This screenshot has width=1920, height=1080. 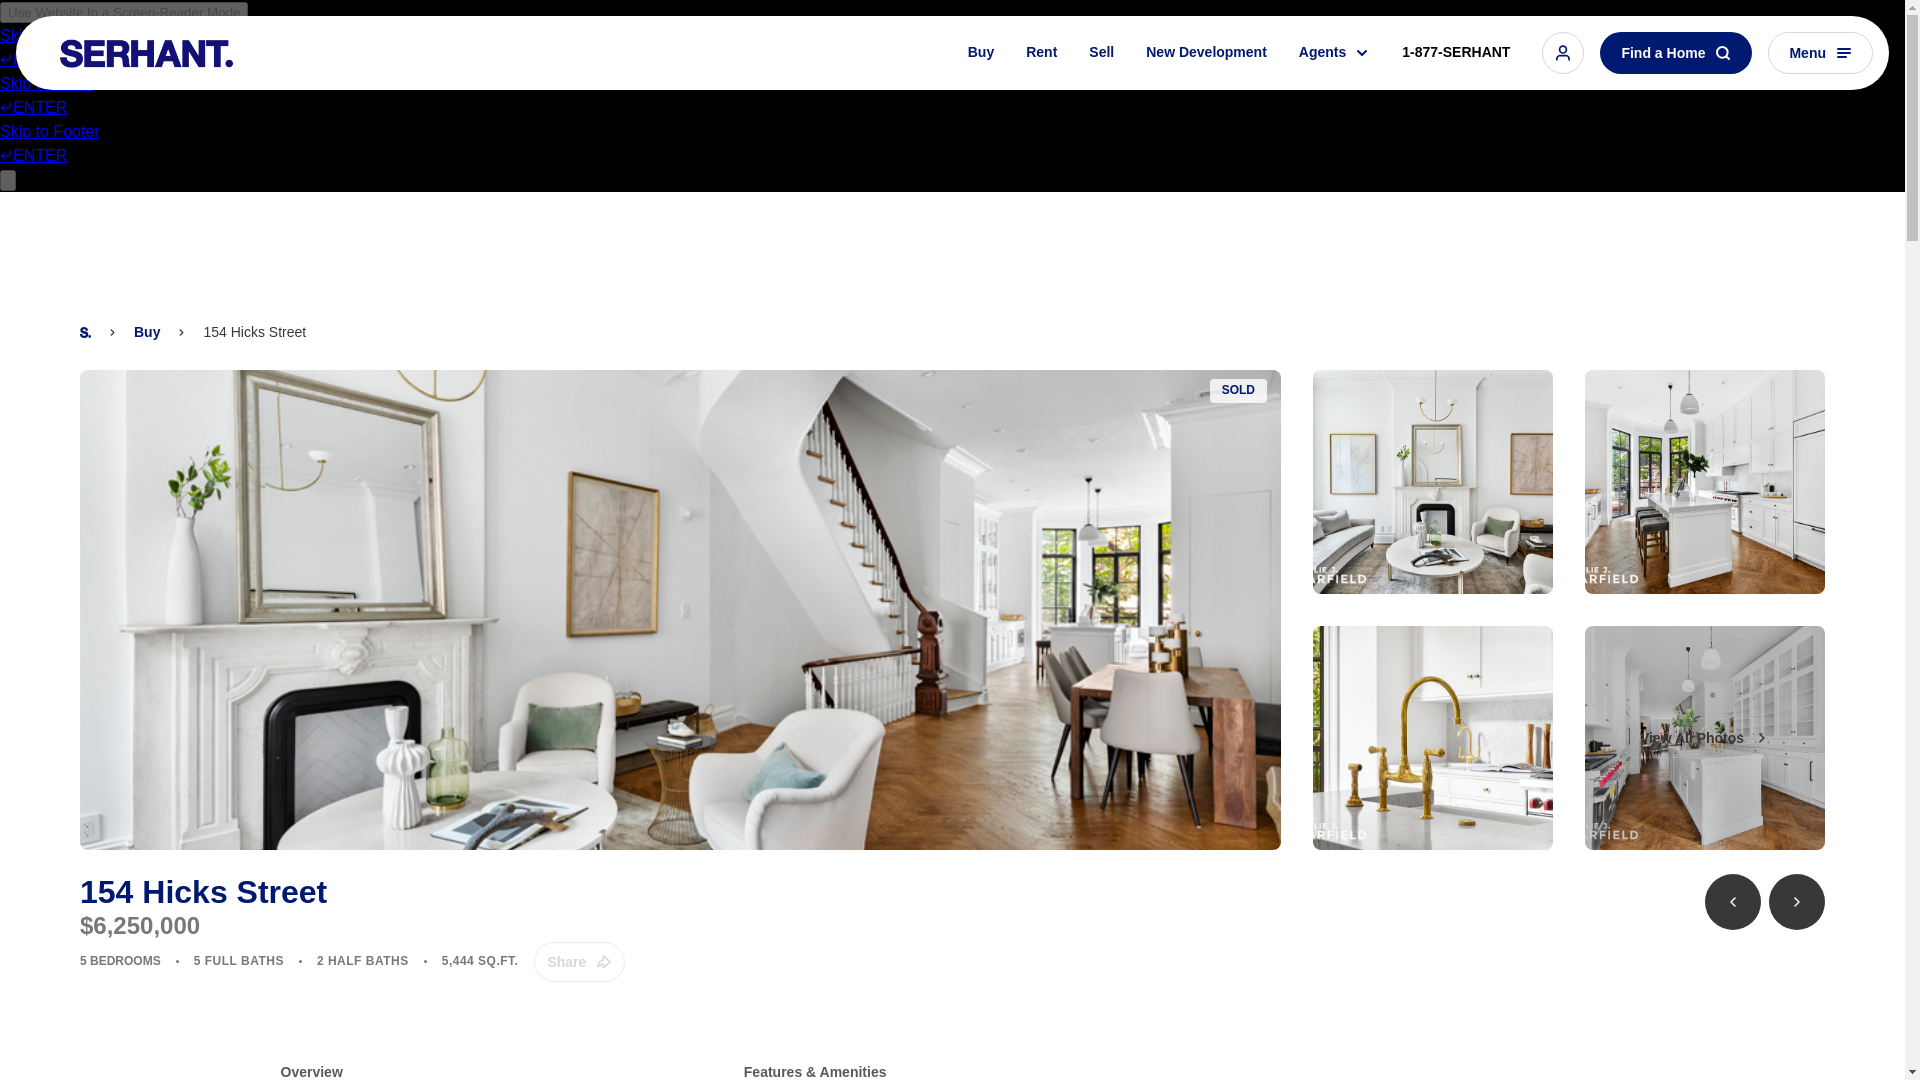 What do you see at coordinates (1102, 80) in the screenshot?
I see `Sell` at bounding box center [1102, 80].